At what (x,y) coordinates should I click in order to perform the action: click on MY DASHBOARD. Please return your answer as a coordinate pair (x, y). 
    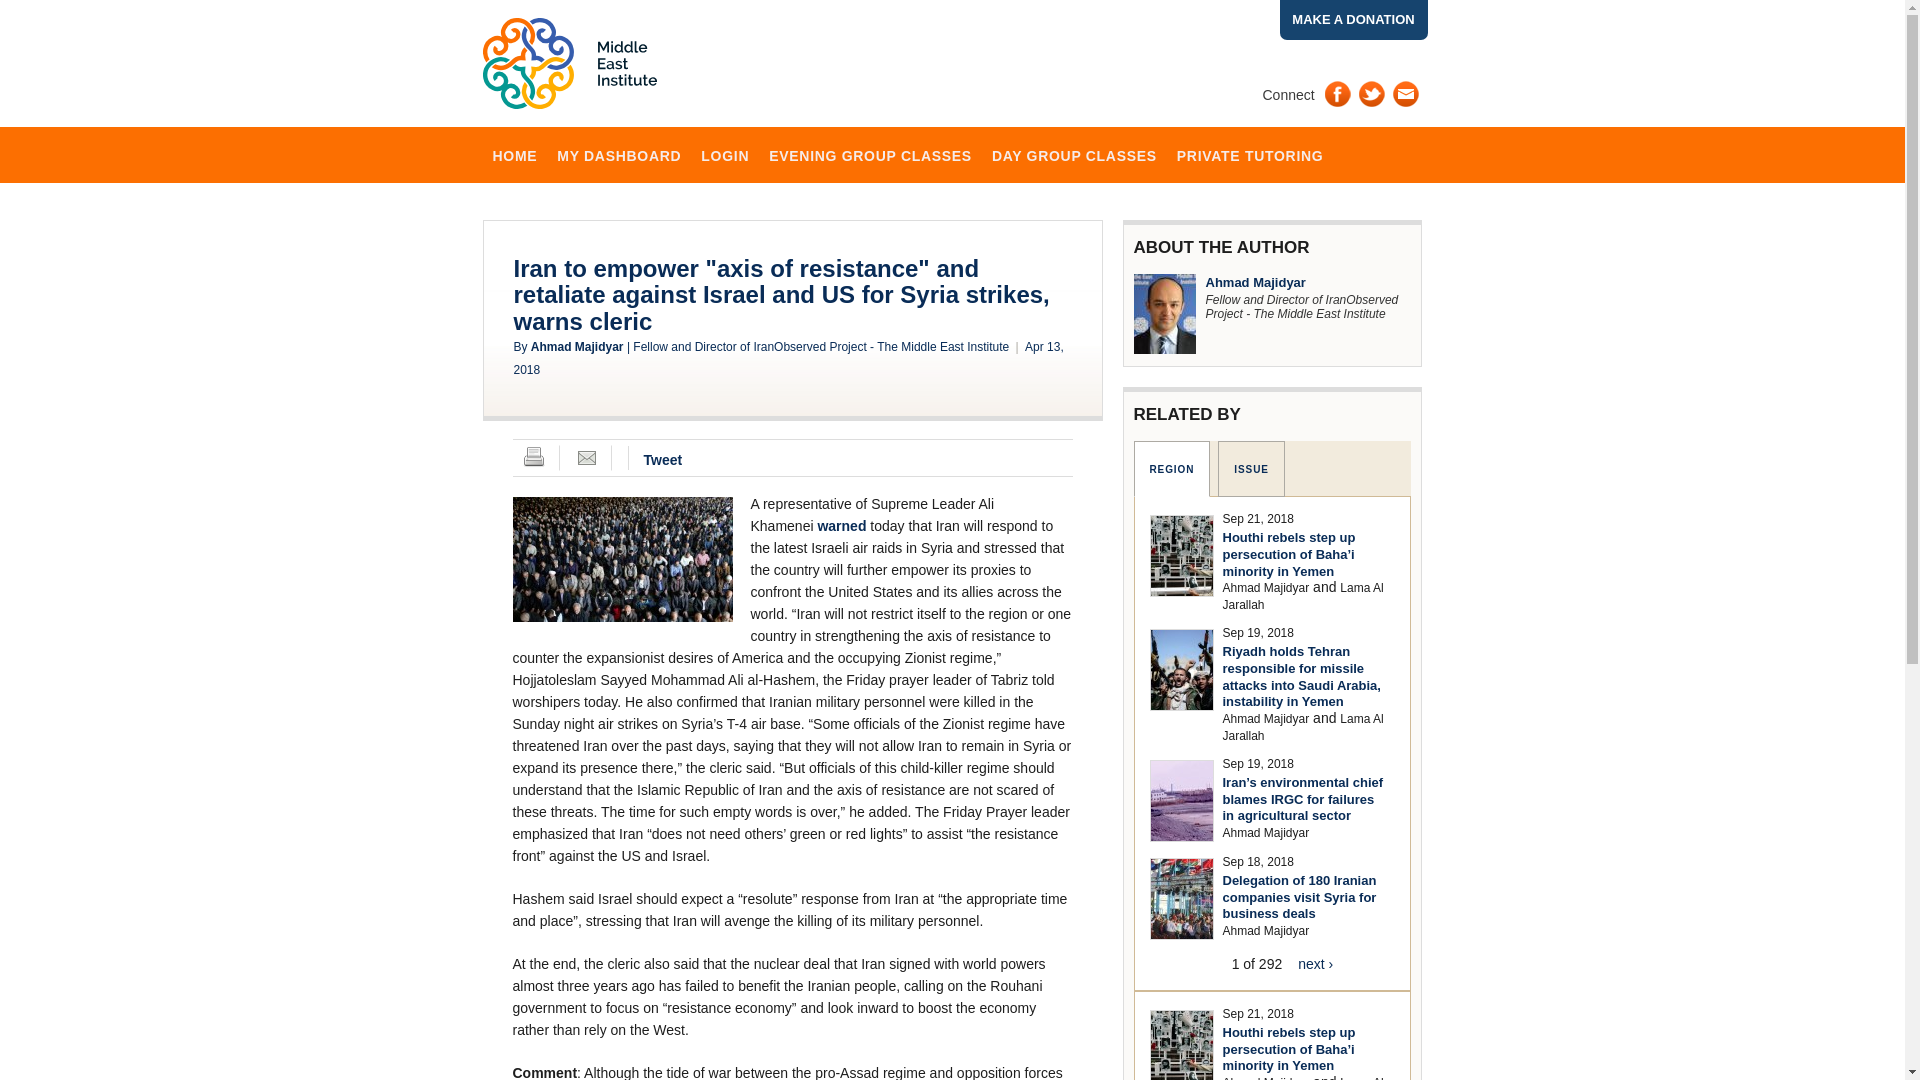
    Looking at the image, I should click on (619, 154).